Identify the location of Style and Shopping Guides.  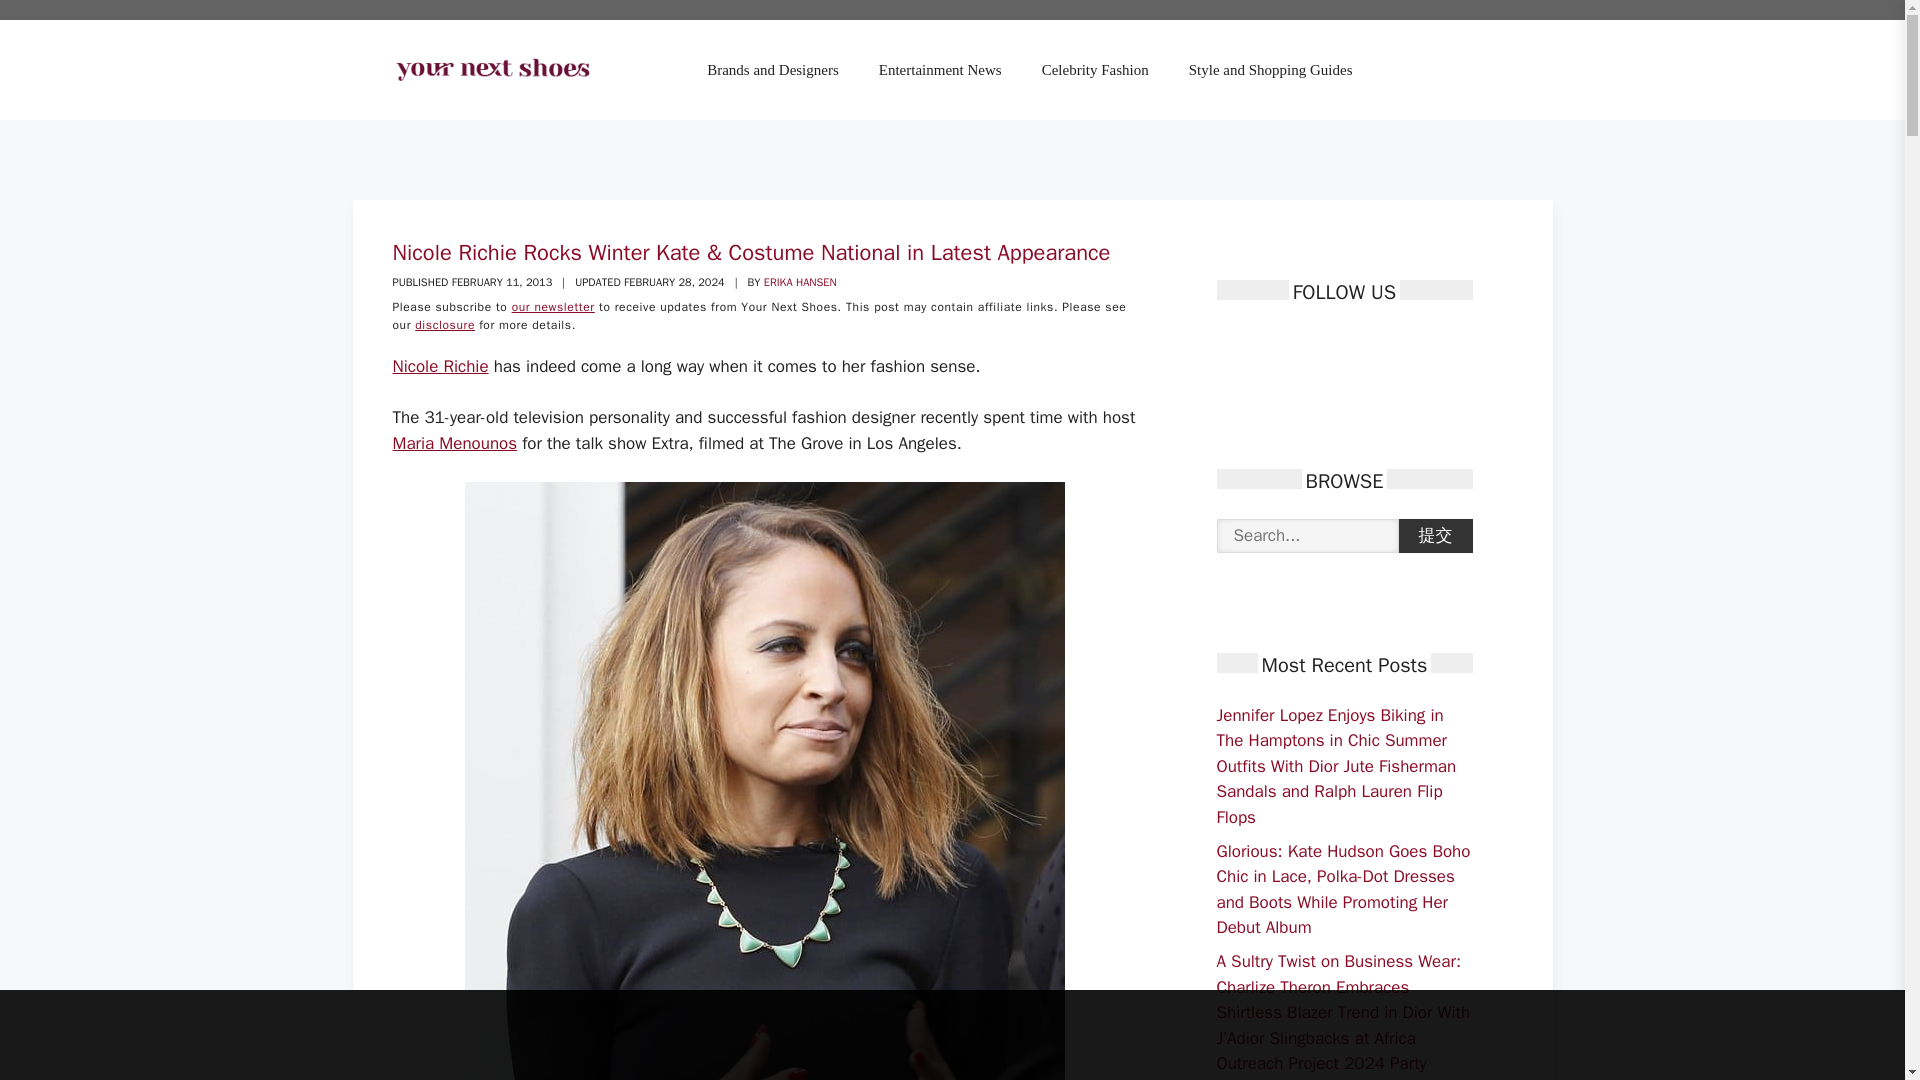
(1270, 70).